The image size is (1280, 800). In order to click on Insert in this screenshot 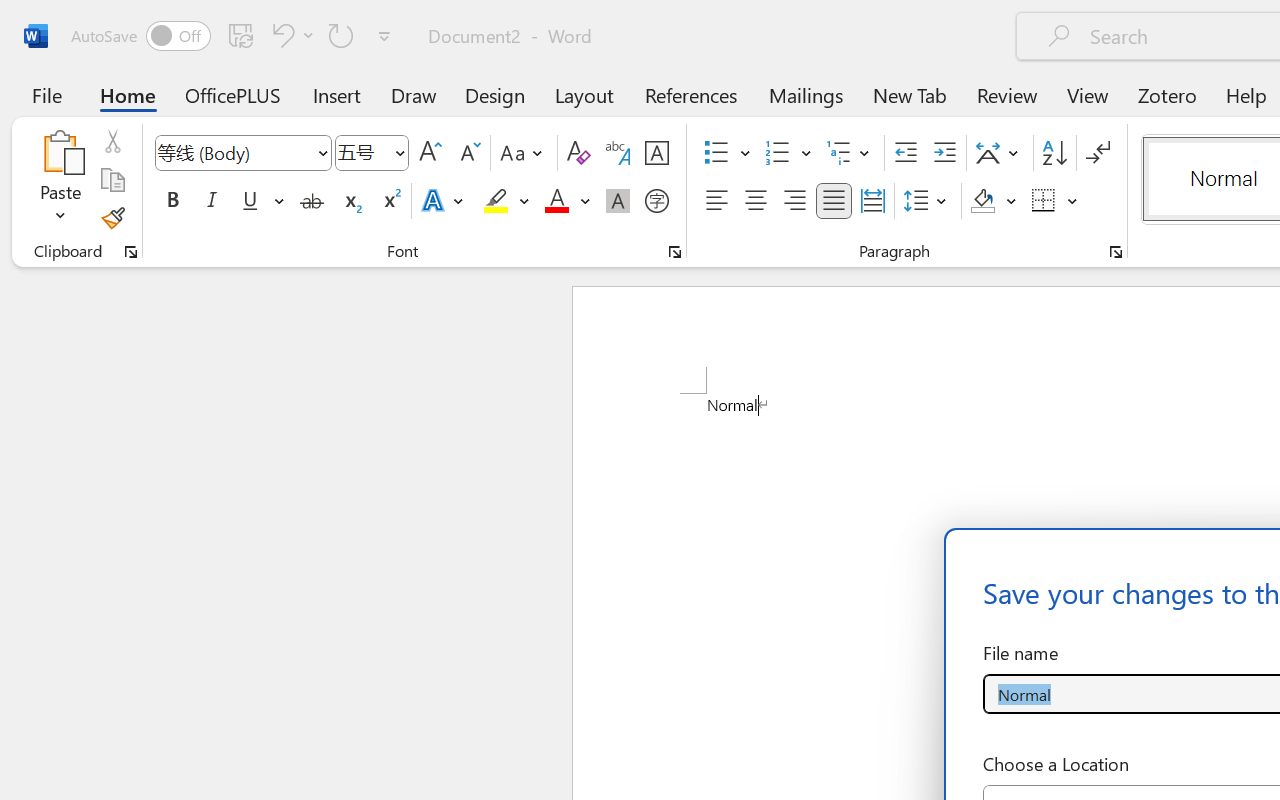, I will do `click(338, 94)`.